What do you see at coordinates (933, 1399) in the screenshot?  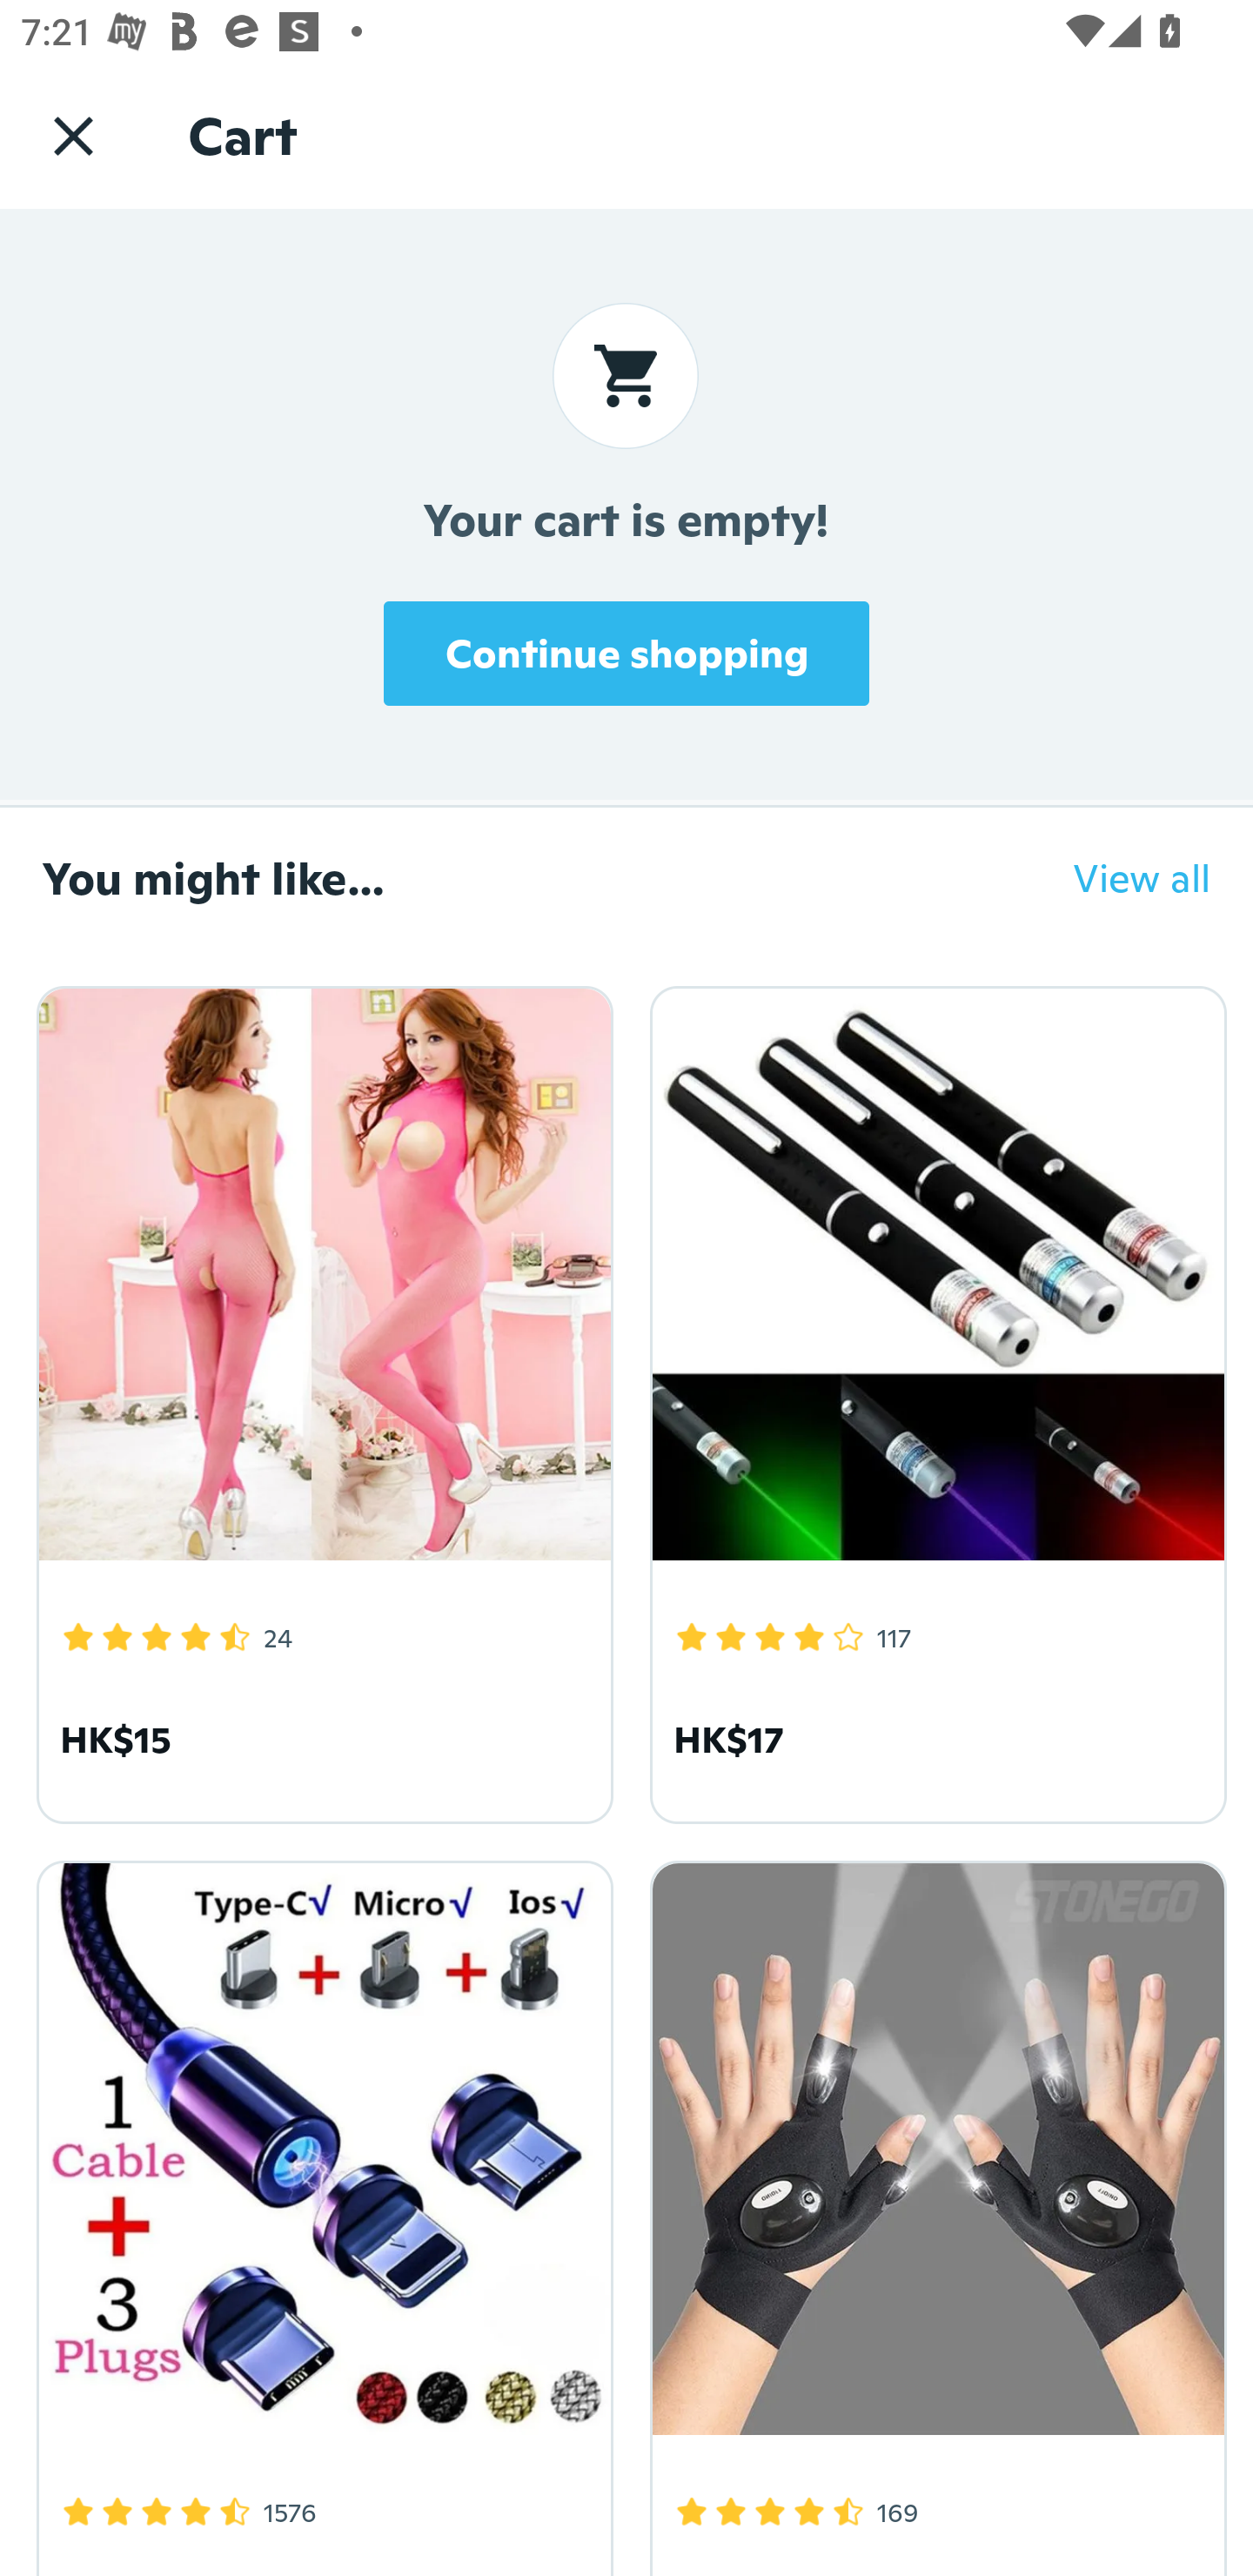 I see `3.9 Star Rating 117 HK$17` at bounding box center [933, 1399].